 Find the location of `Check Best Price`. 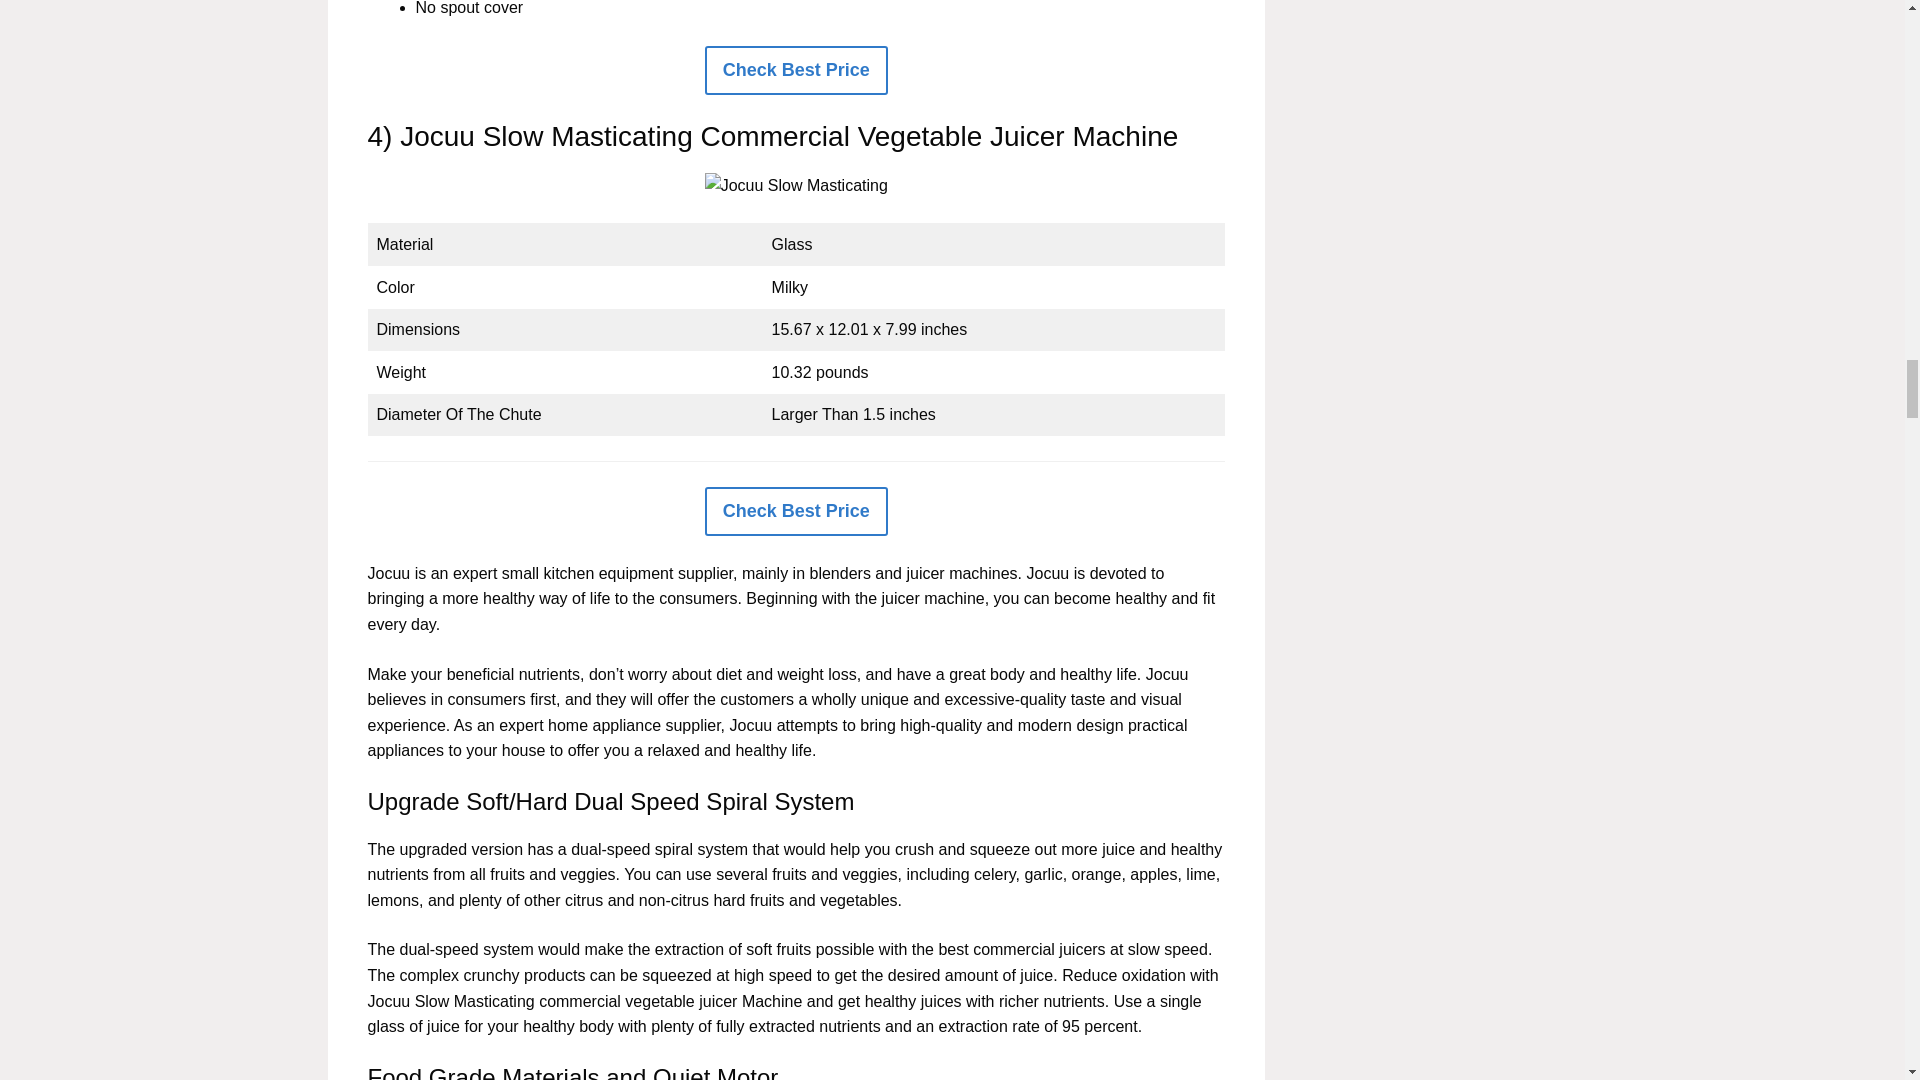

Check Best Price is located at coordinates (796, 70).